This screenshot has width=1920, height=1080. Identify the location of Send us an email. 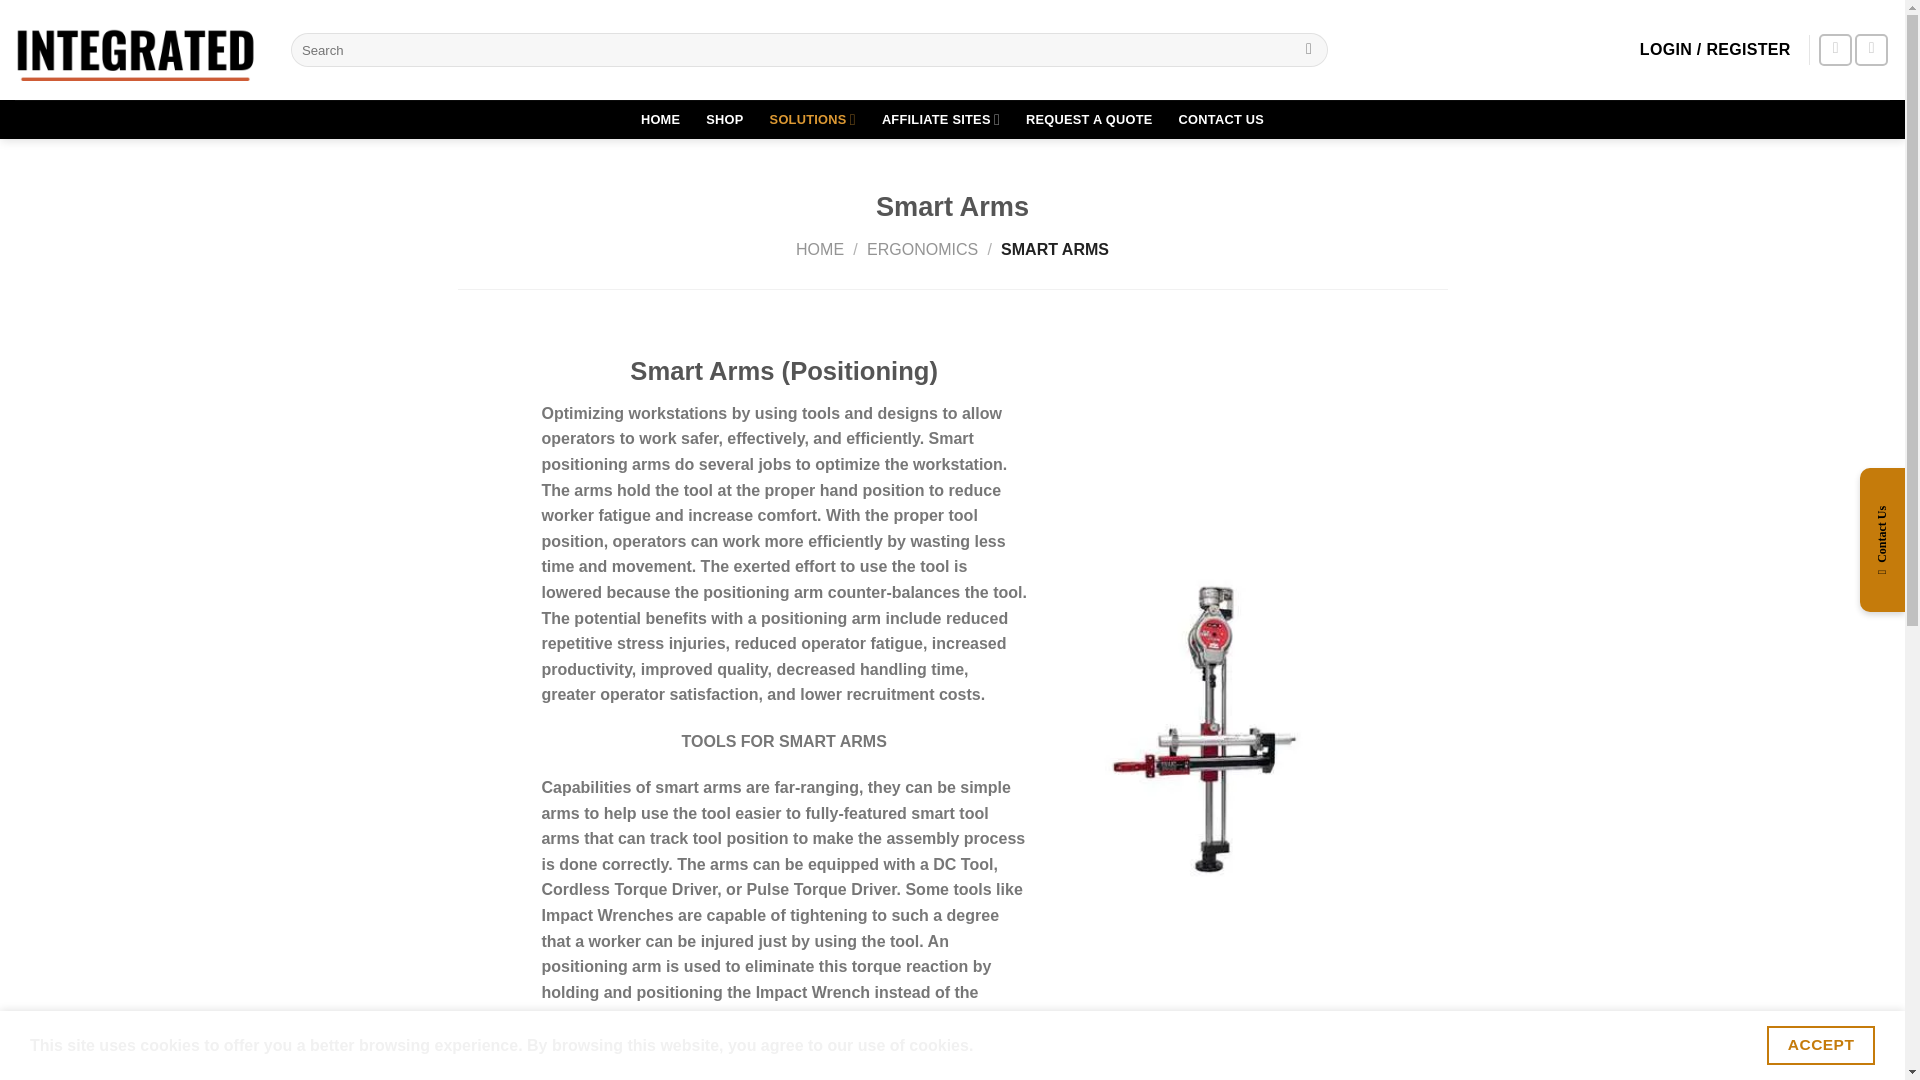
(1835, 50).